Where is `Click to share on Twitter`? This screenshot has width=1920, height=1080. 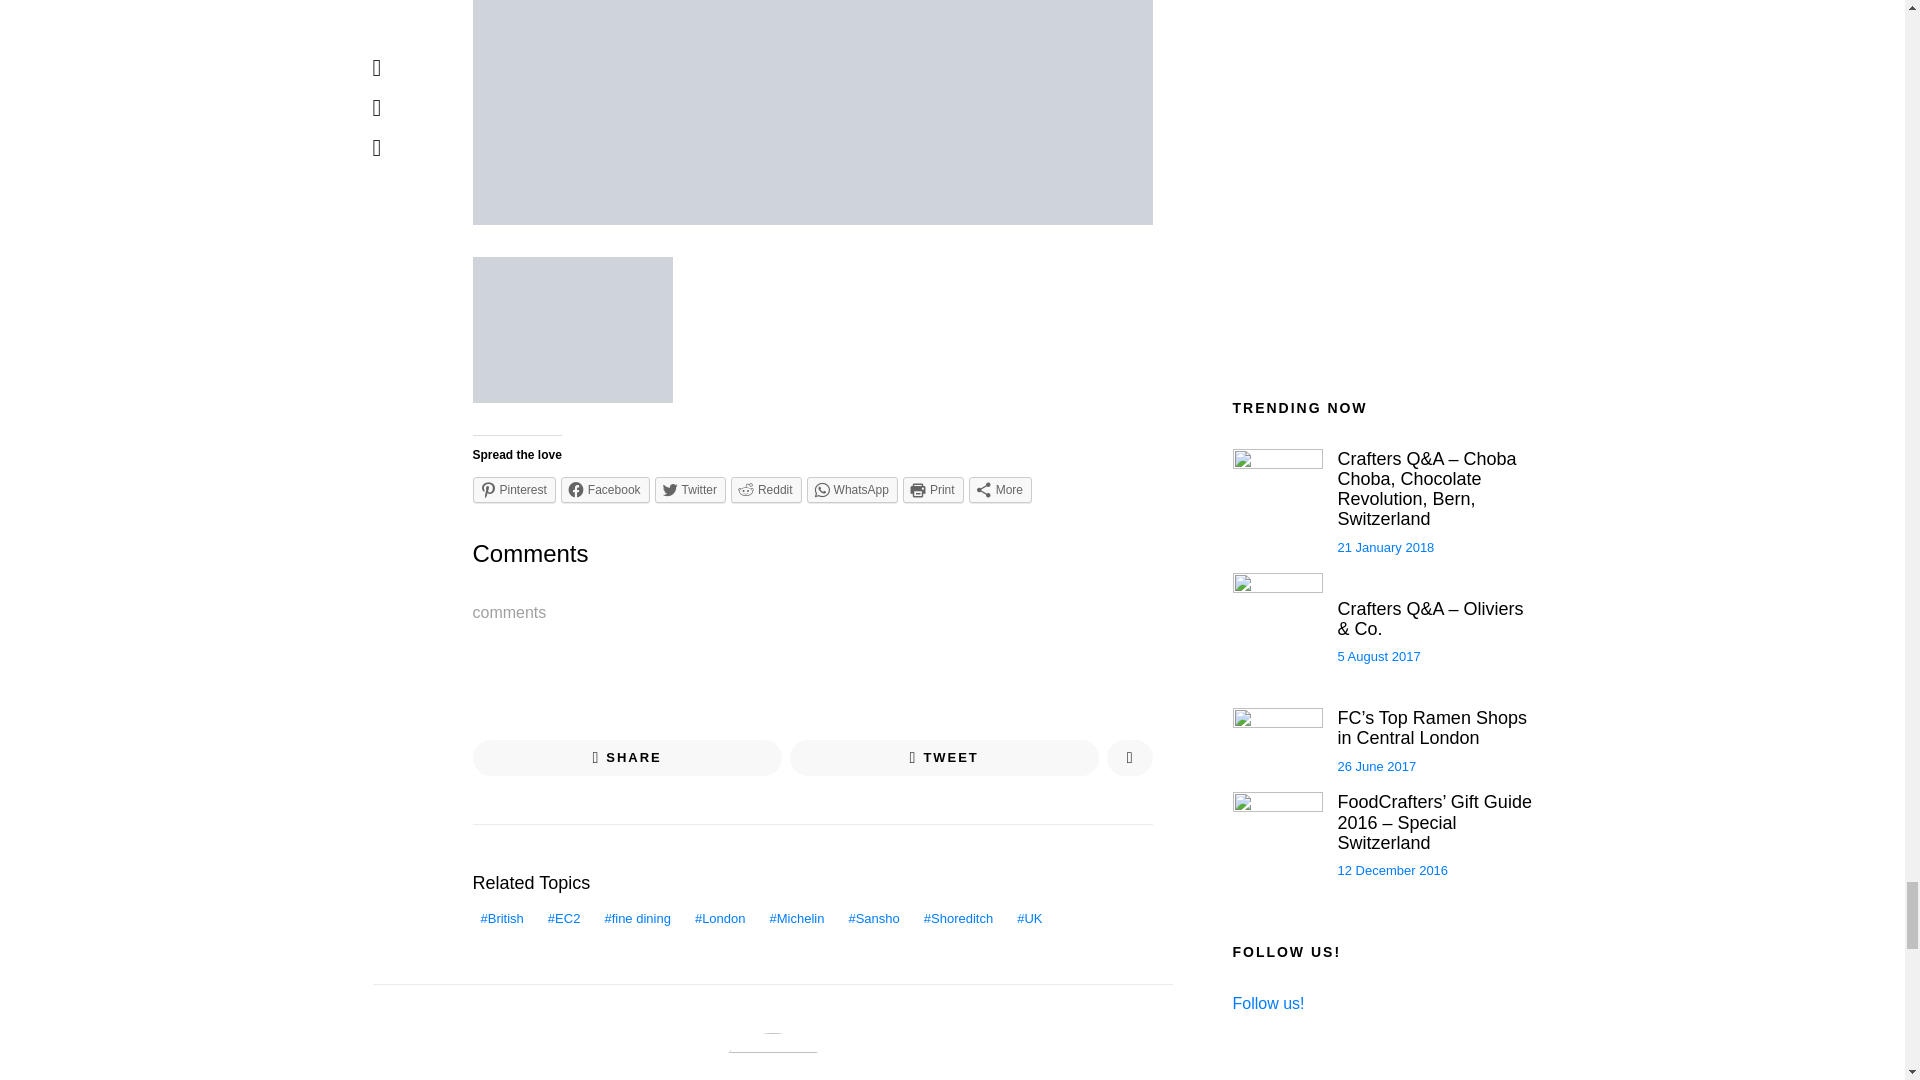
Click to share on Twitter is located at coordinates (690, 490).